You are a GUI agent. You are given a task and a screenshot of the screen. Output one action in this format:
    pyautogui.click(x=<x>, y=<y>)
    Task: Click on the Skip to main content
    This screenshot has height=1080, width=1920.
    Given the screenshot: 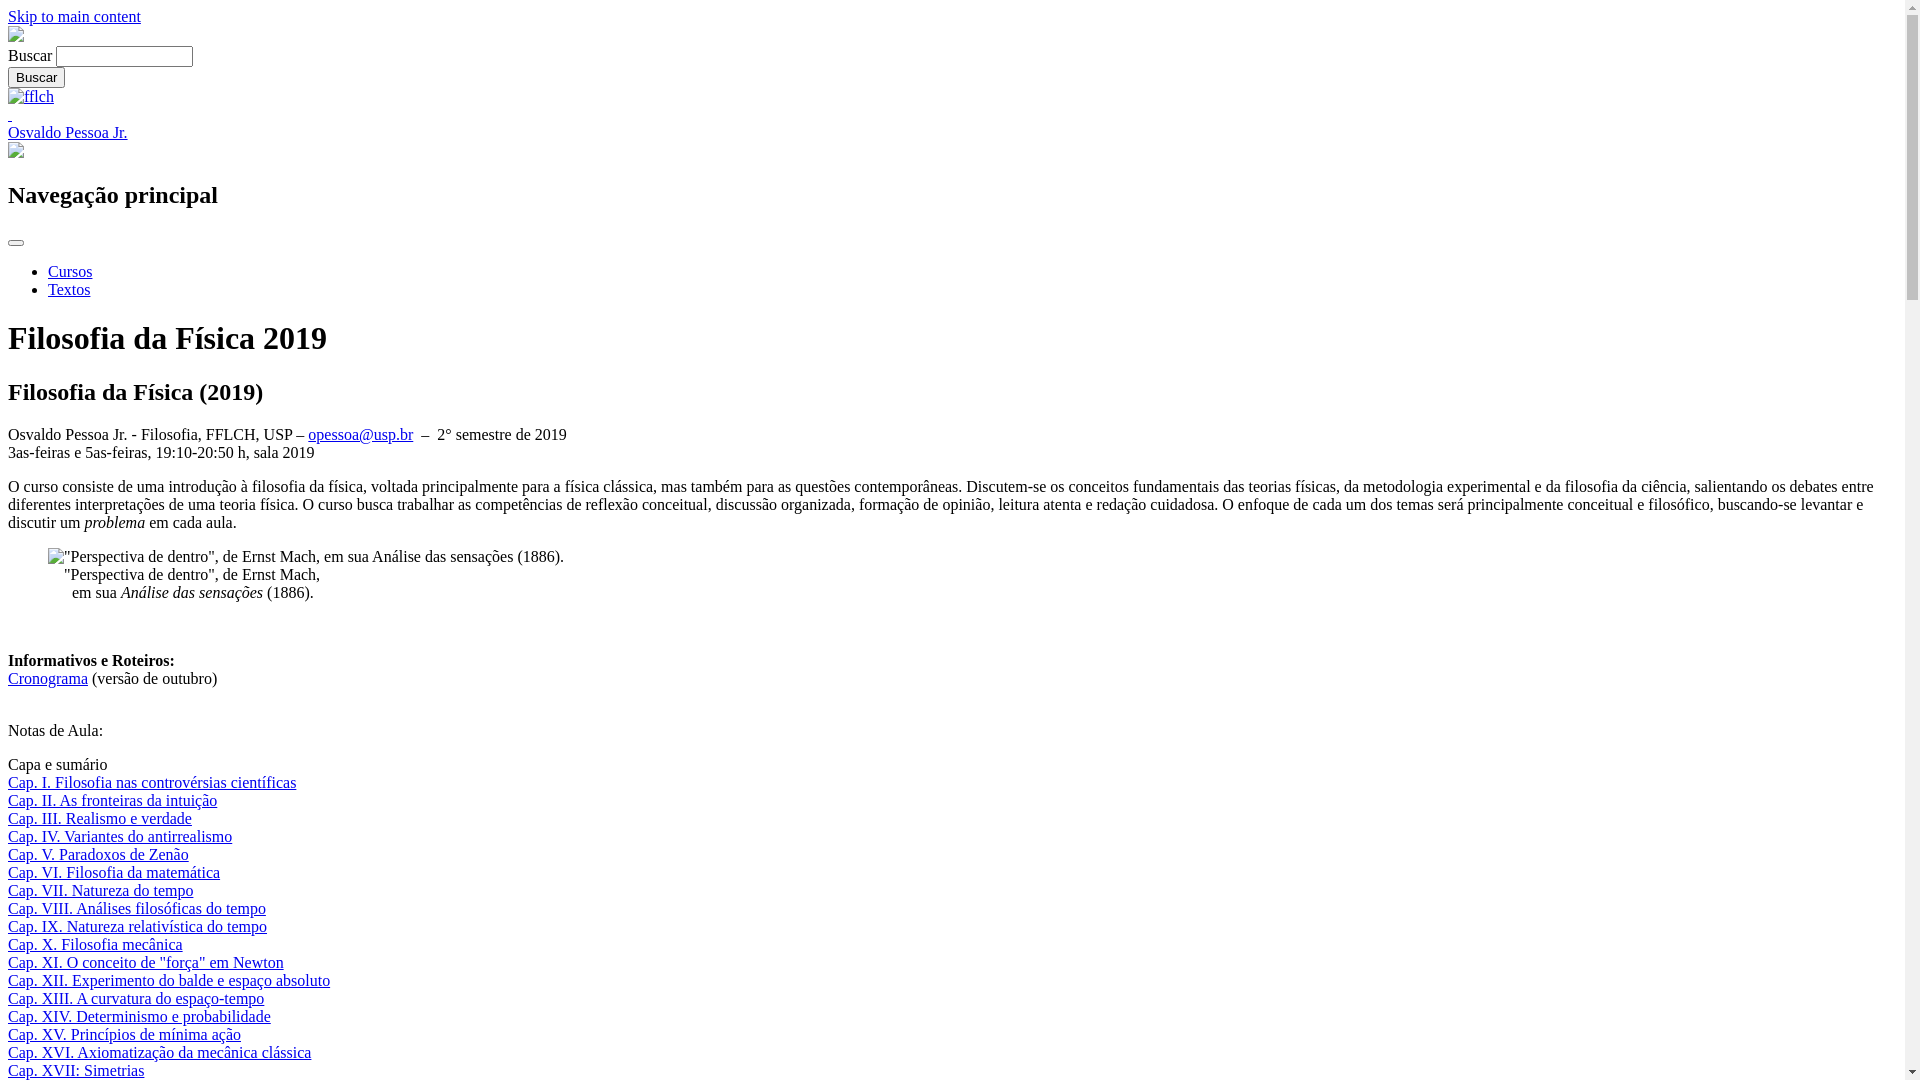 What is the action you would take?
    pyautogui.click(x=74, y=16)
    